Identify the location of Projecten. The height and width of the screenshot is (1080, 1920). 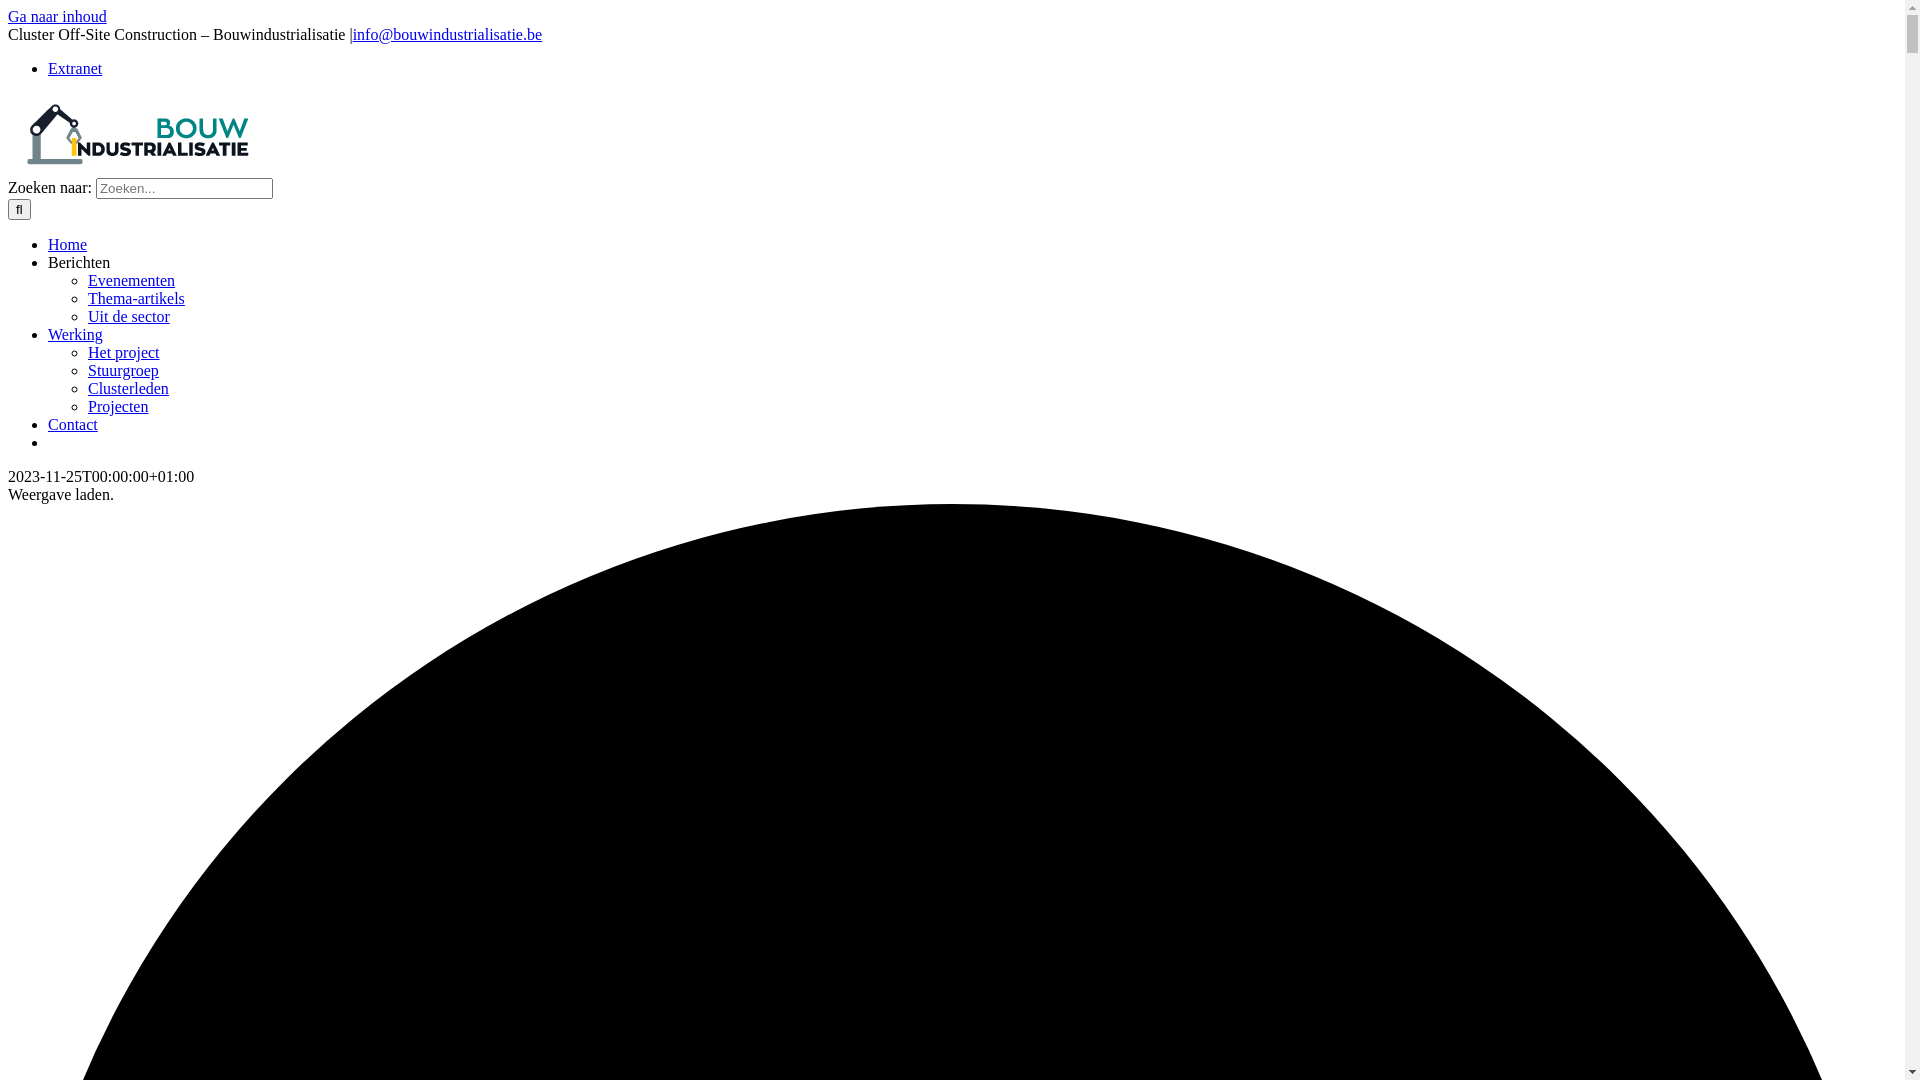
(118, 406).